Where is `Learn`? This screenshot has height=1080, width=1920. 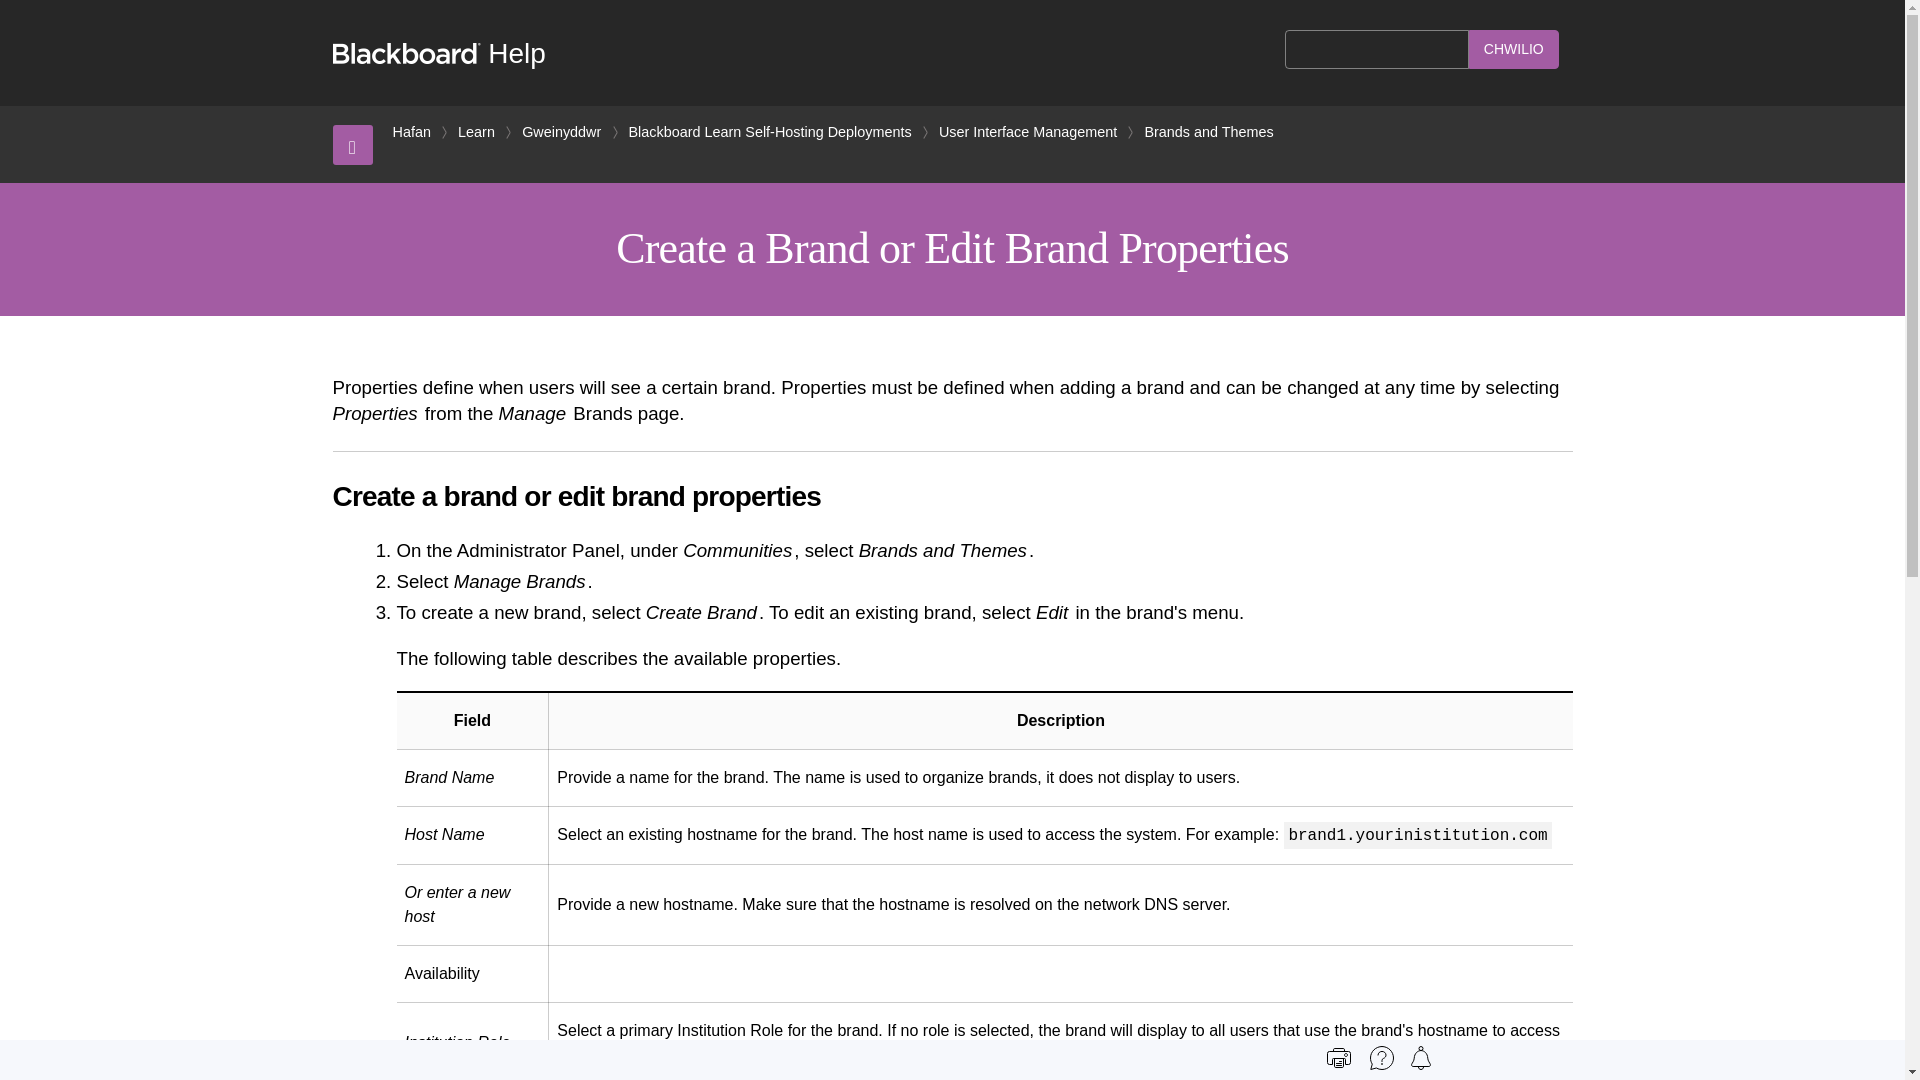
Learn is located at coordinates (476, 132).